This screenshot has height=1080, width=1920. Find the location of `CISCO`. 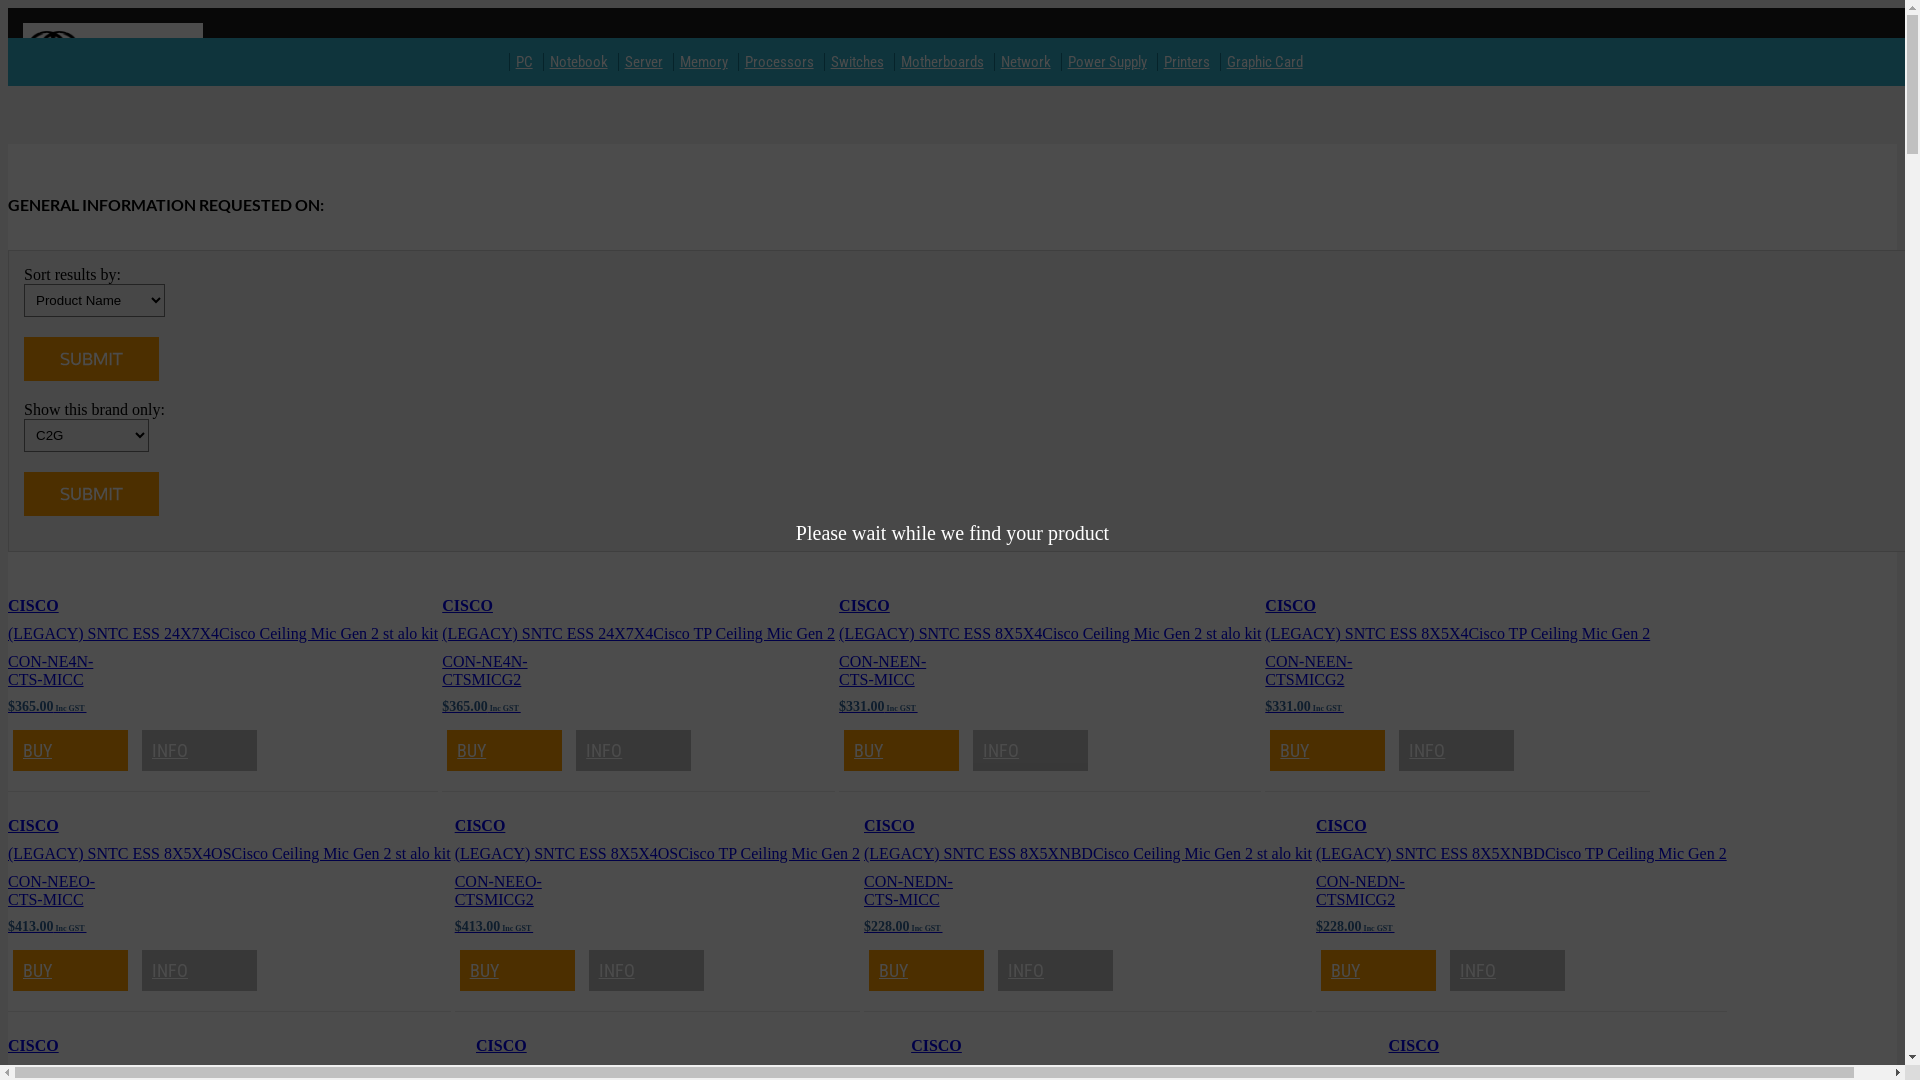

CISCO is located at coordinates (34, 1046).